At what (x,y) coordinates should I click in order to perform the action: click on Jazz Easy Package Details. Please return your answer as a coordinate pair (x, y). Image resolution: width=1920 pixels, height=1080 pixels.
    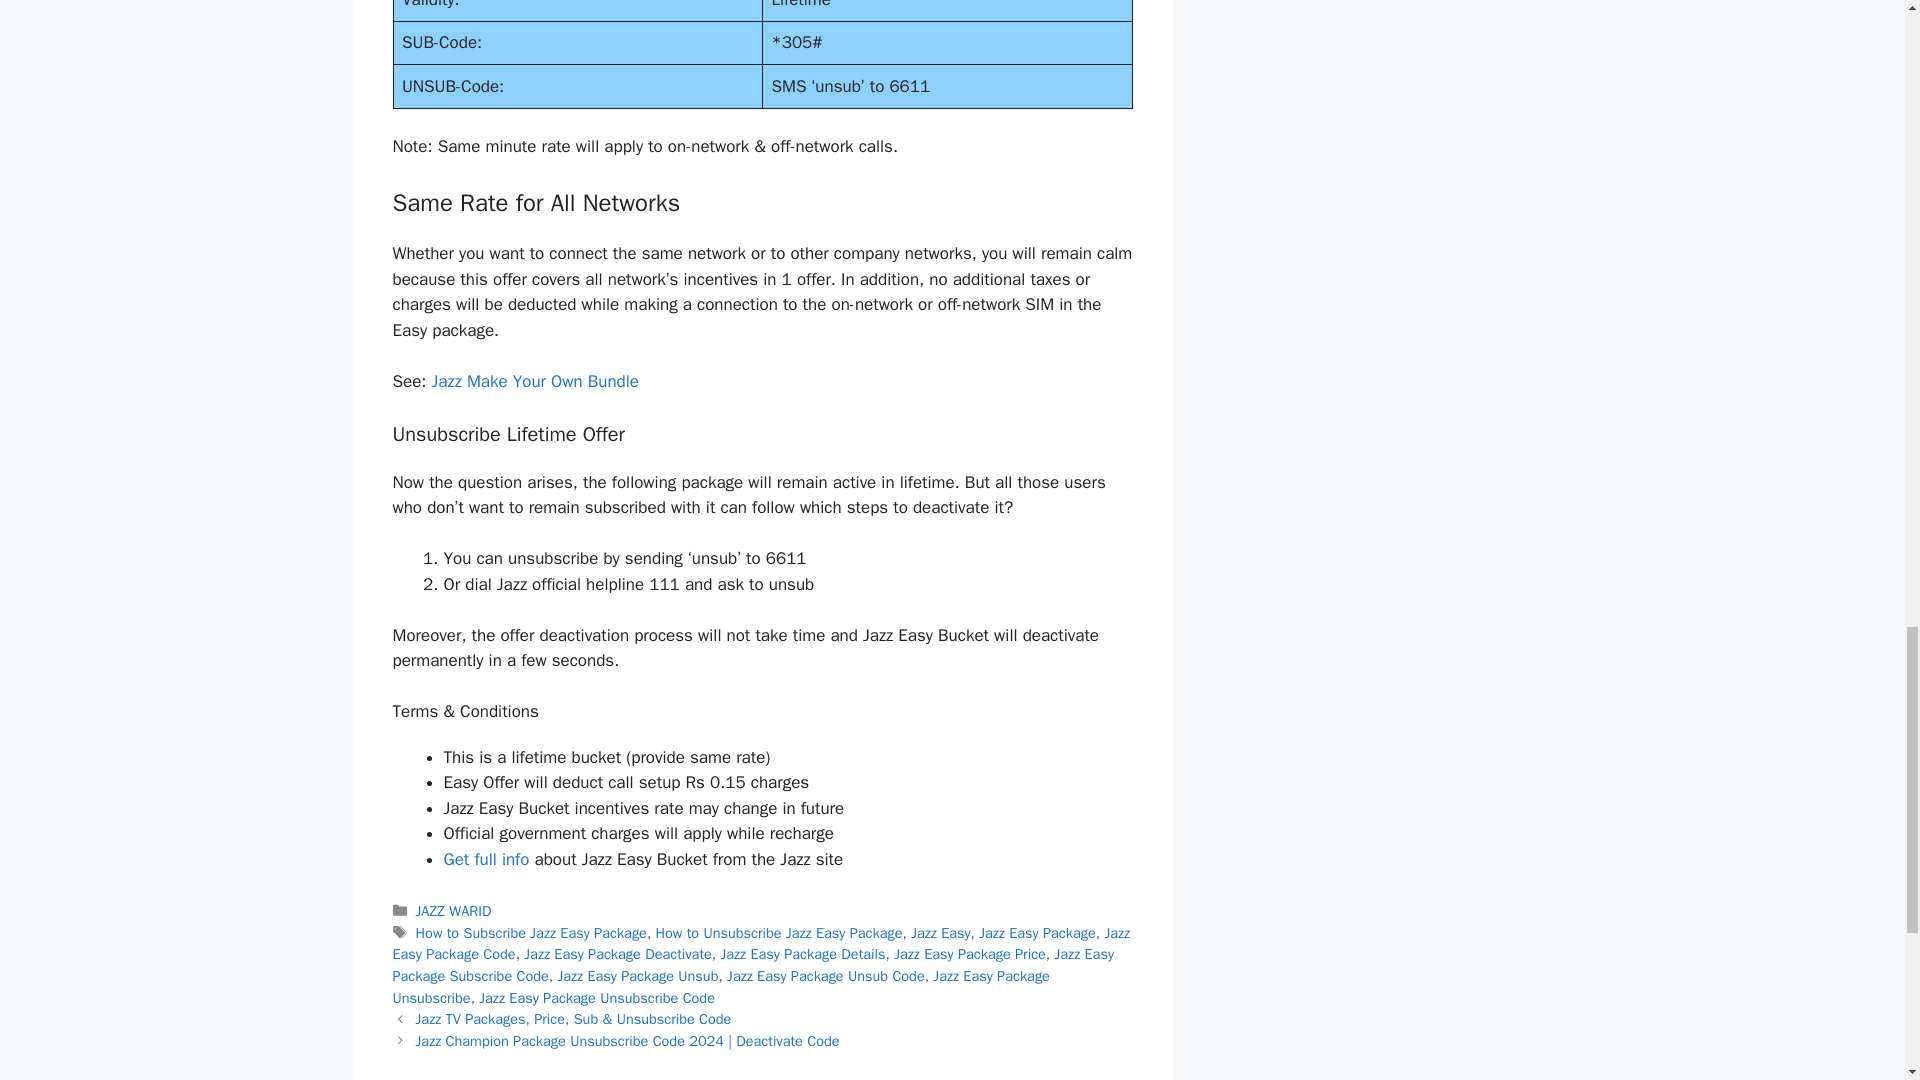
    Looking at the image, I should click on (802, 954).